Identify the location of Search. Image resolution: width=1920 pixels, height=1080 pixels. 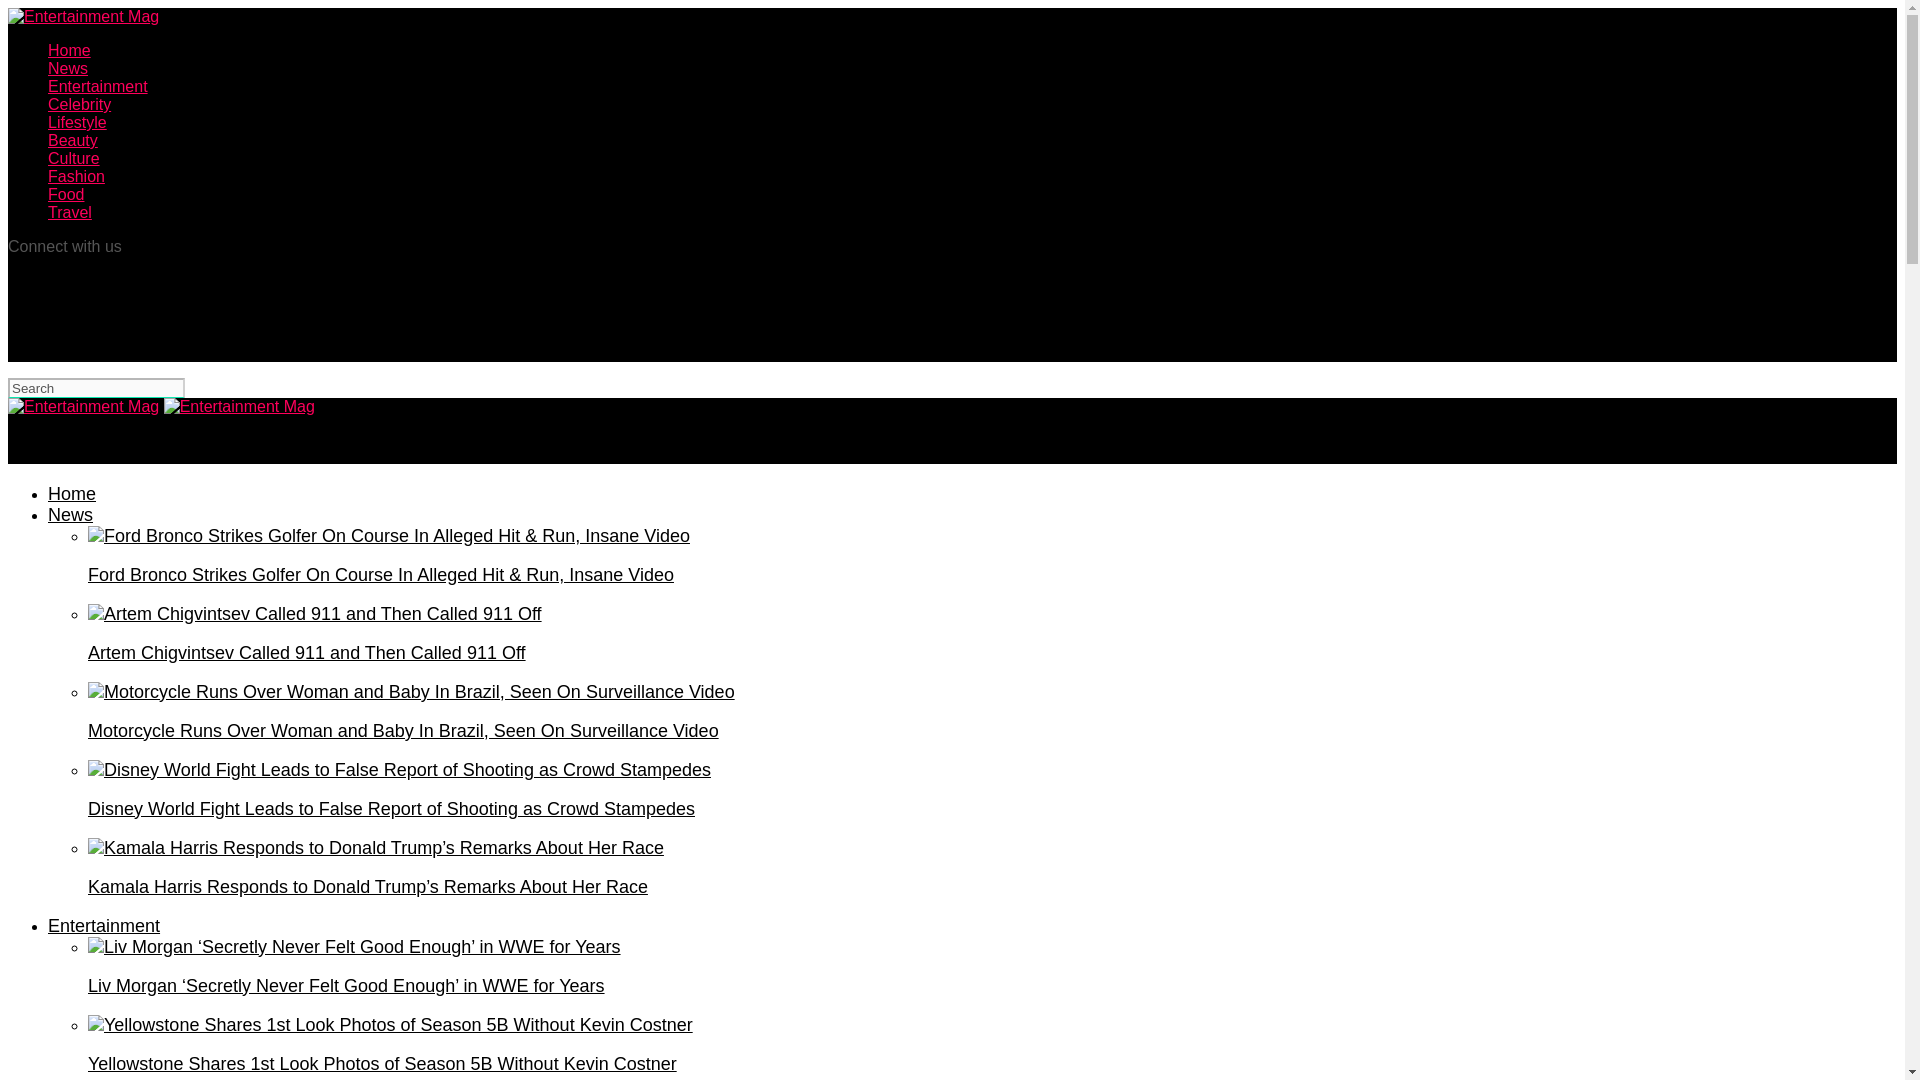
(96, 388).